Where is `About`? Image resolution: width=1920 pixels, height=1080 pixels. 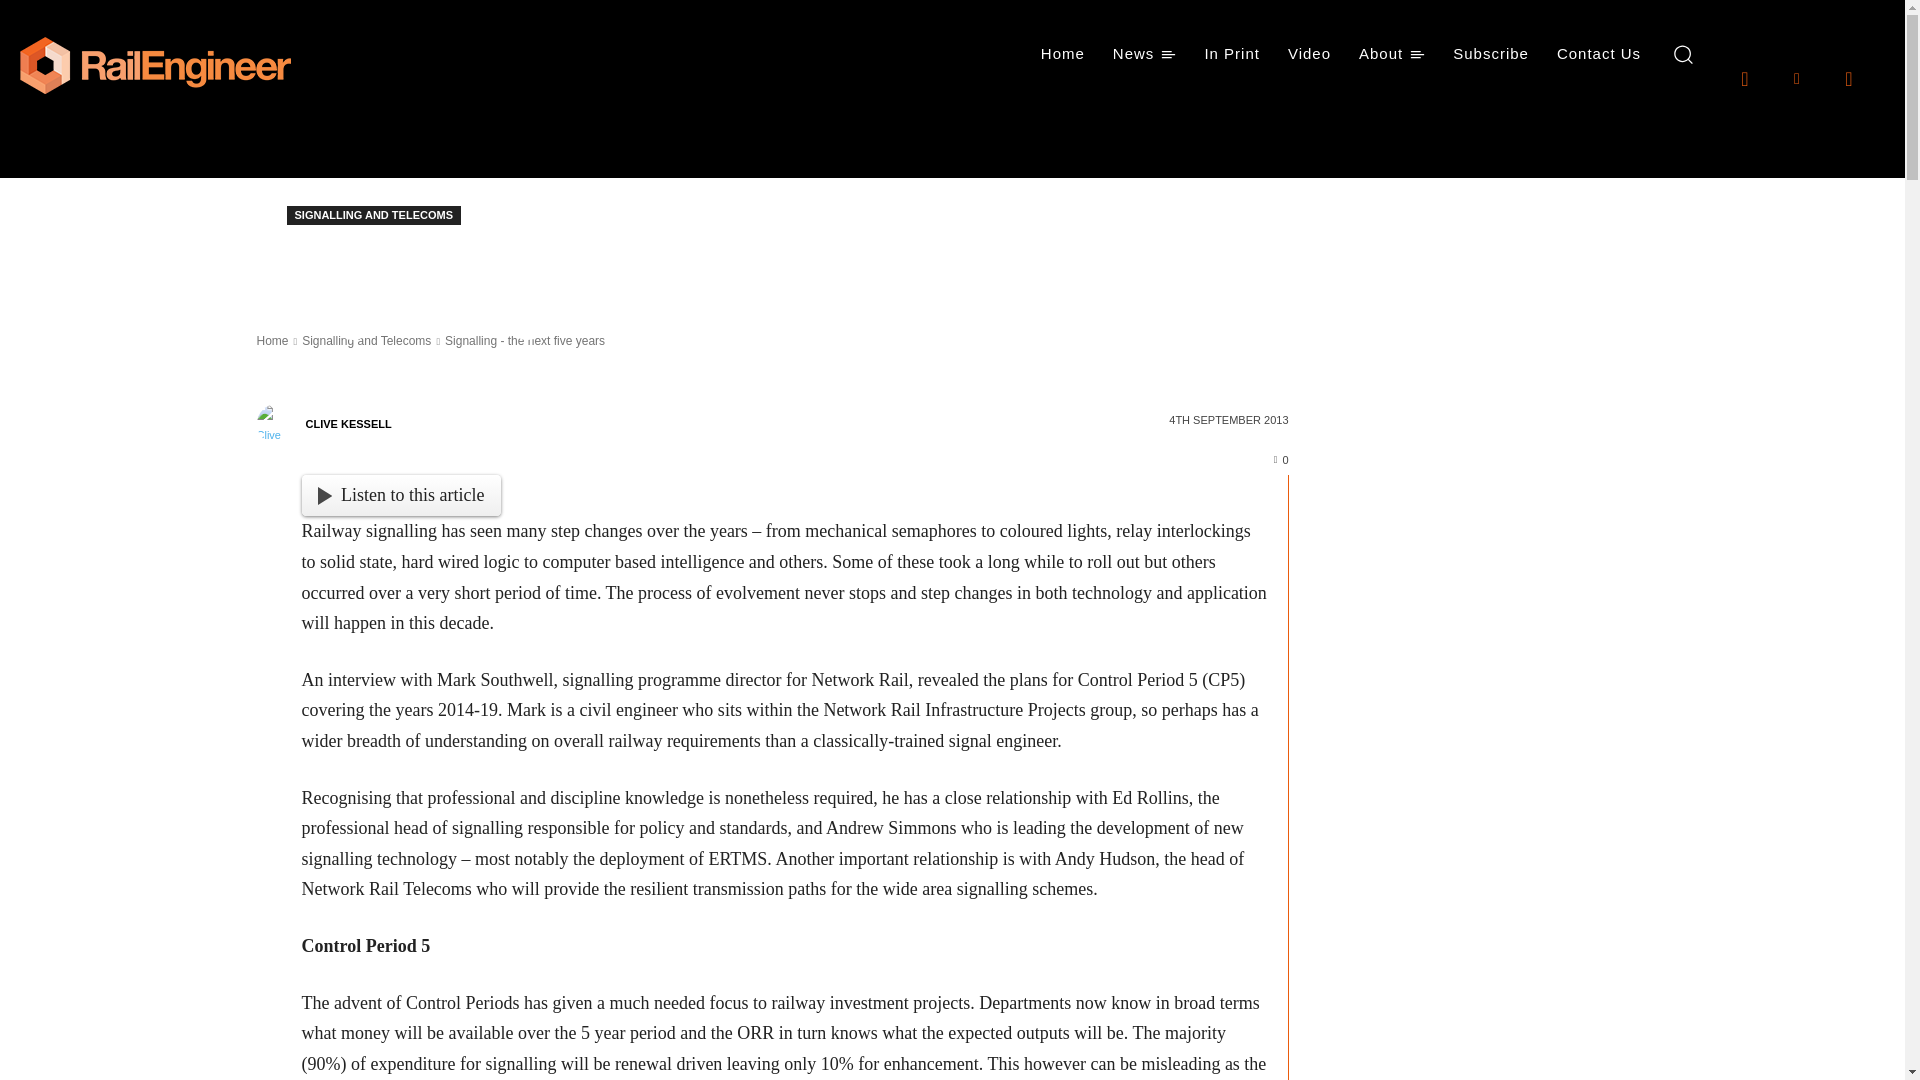
About is located at coordinates (1392, 54).